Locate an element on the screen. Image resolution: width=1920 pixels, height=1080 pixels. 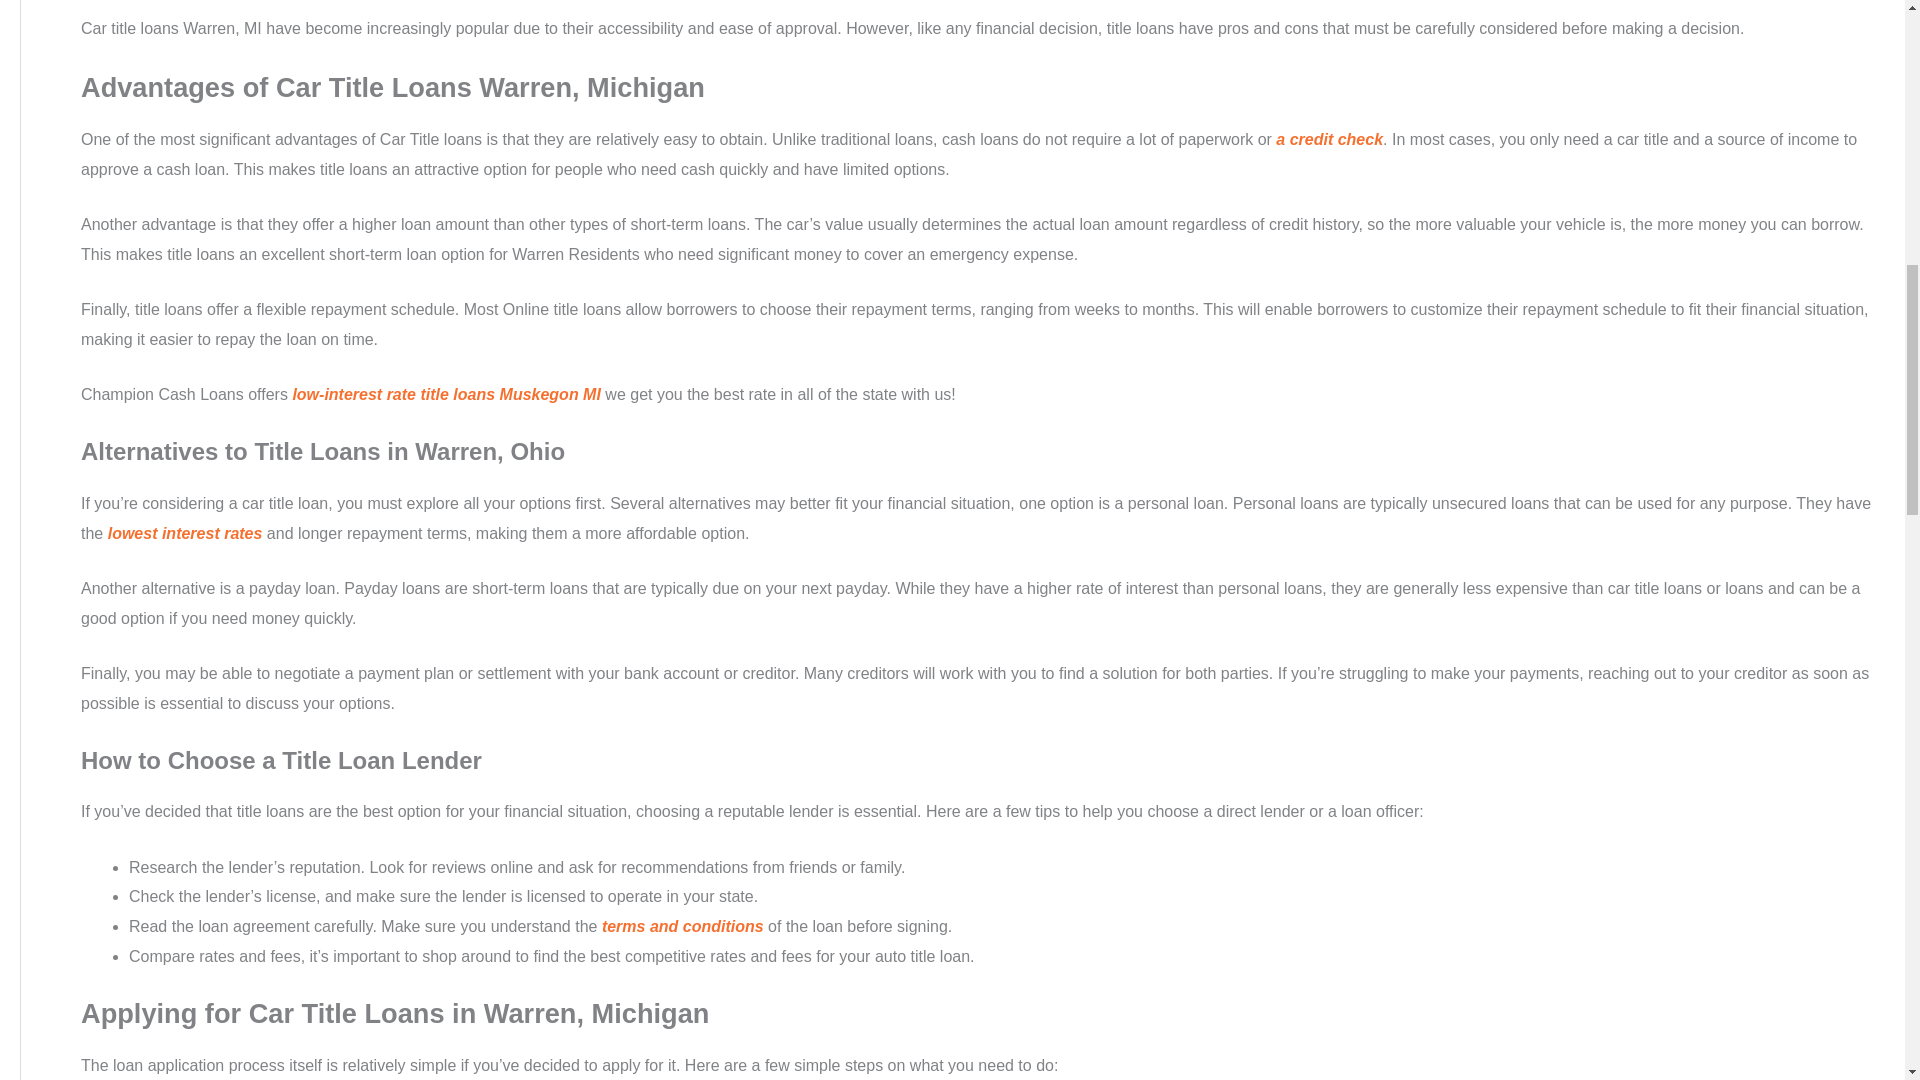
terms and conditions is located at coordinates (683, 926).